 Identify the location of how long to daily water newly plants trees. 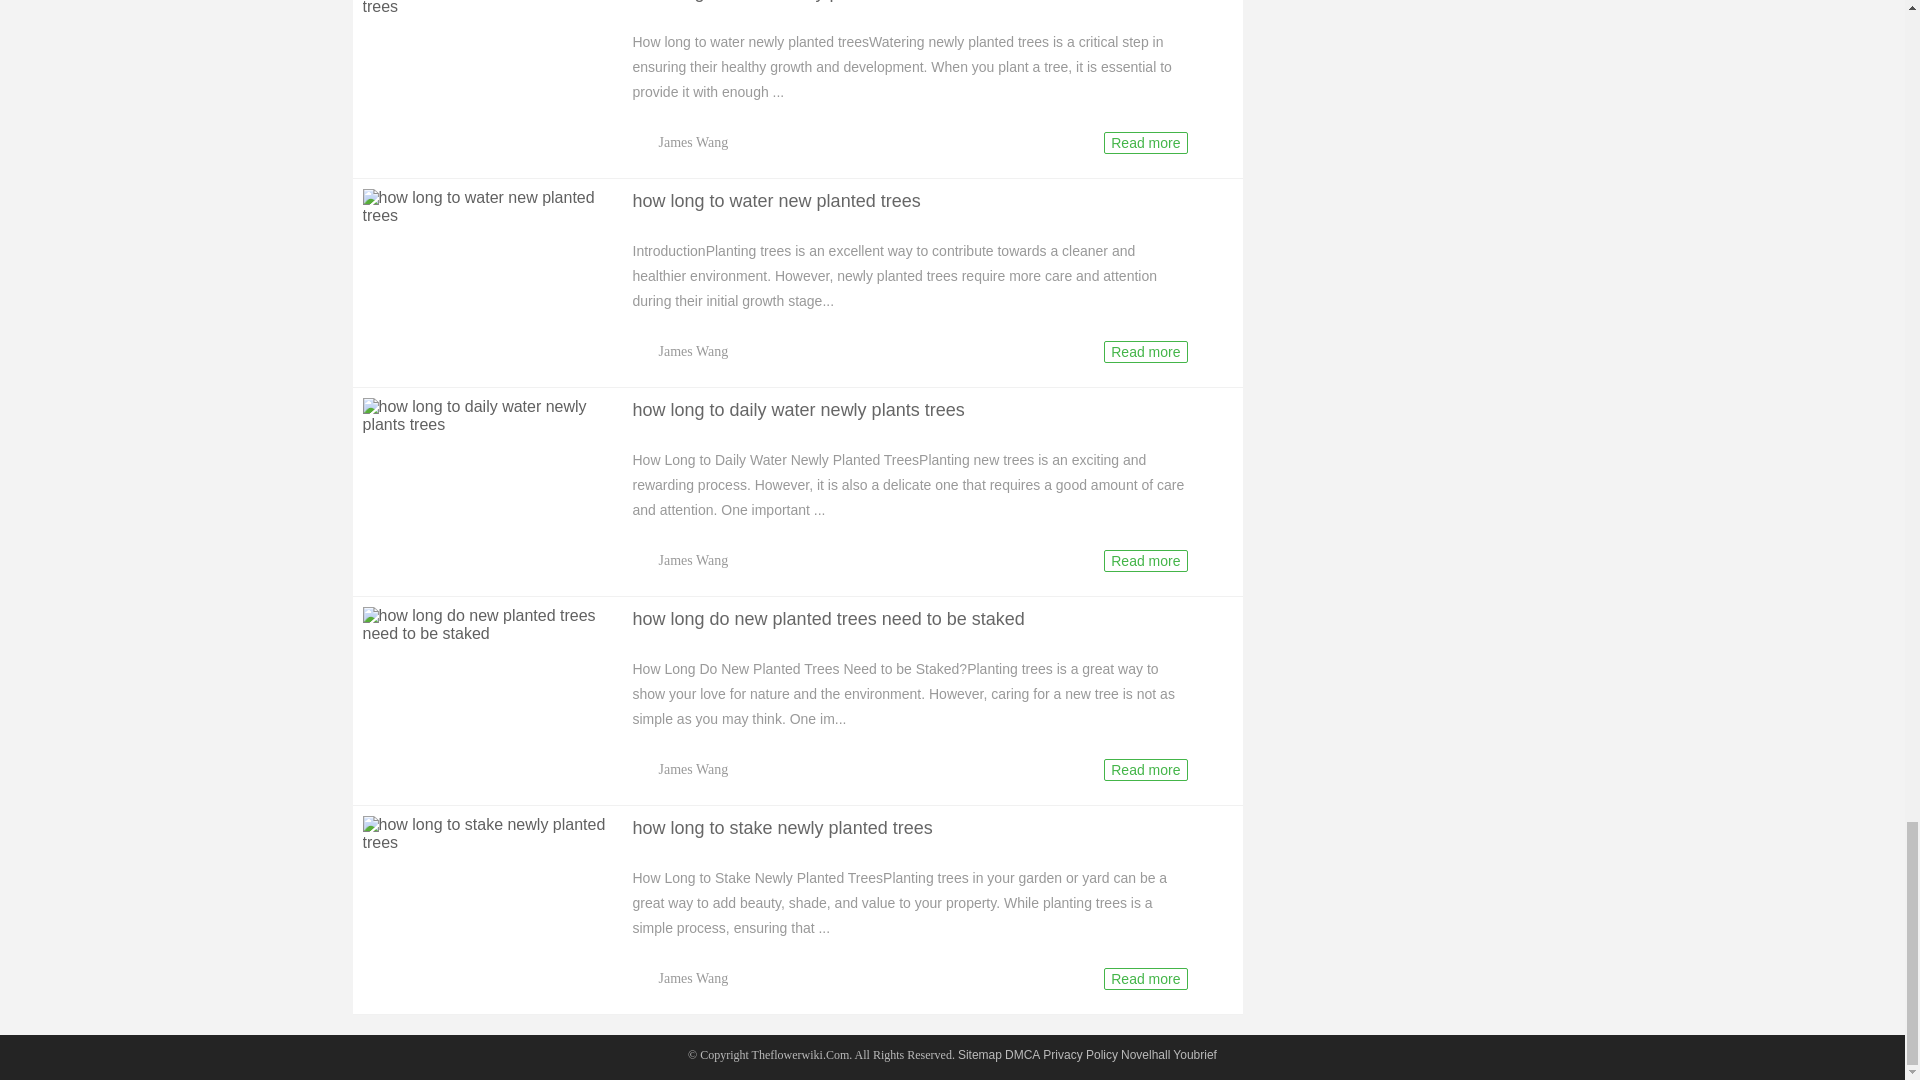
(487, 416).